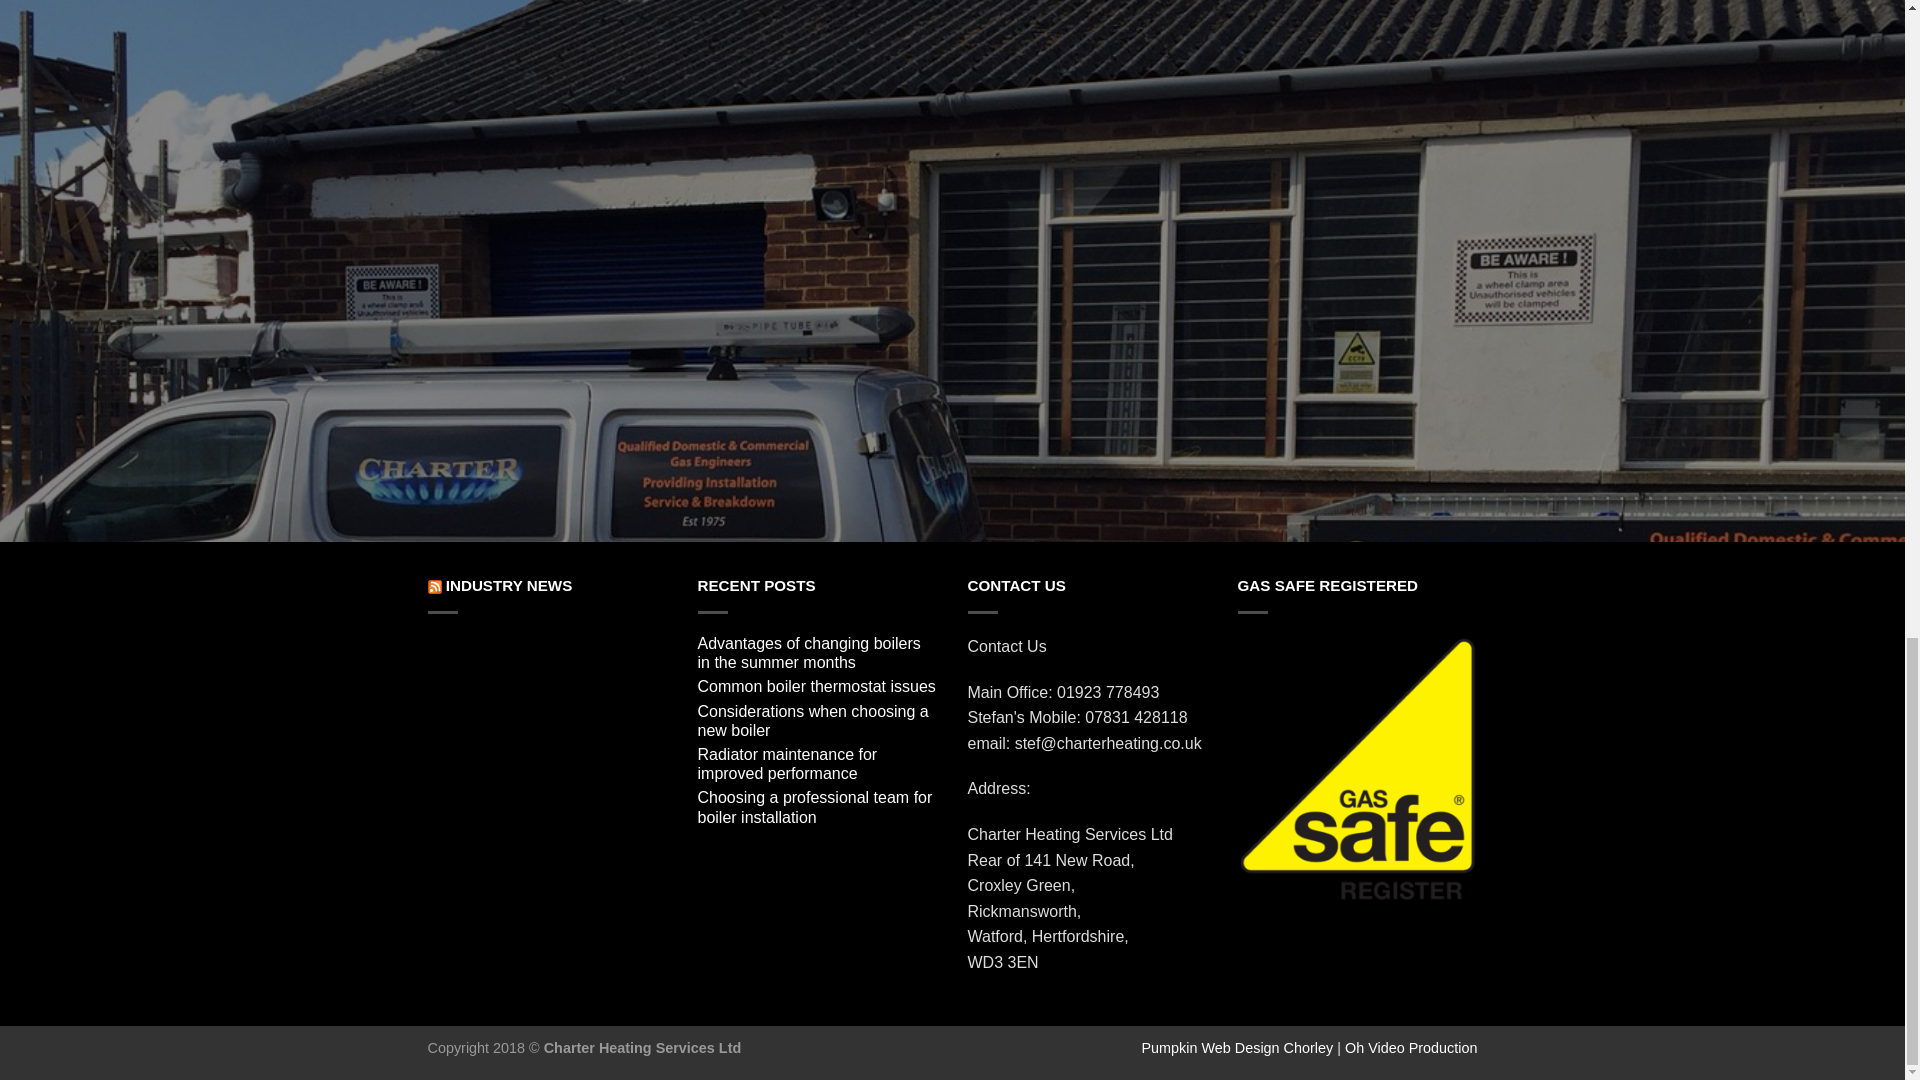 This screenshot has width=1920, height=1080. What do you see at coordinates (818, 688) in the screenshot?
I see `Common boiler thermostat issues` at bounding box center [818, 688].